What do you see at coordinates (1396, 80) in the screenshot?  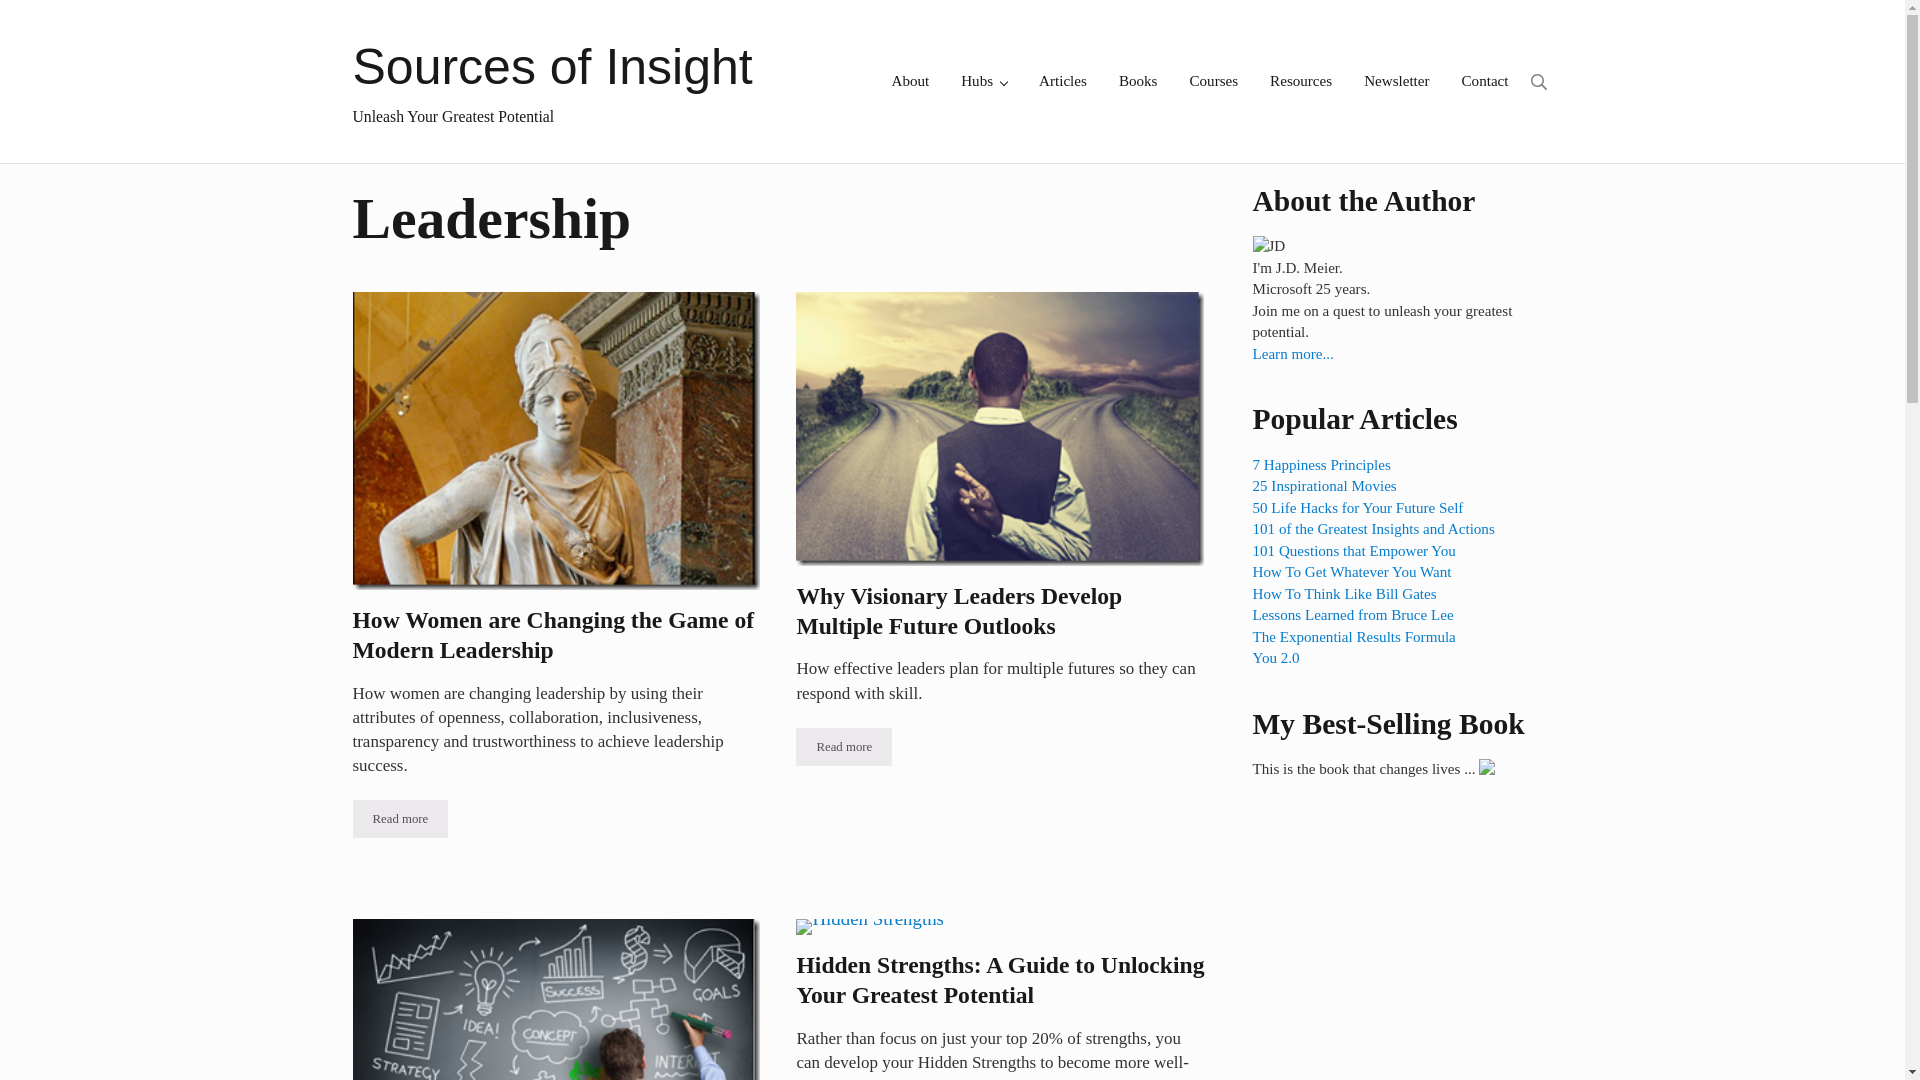 I see `Newsletter` at bounding box center [1396, 80].